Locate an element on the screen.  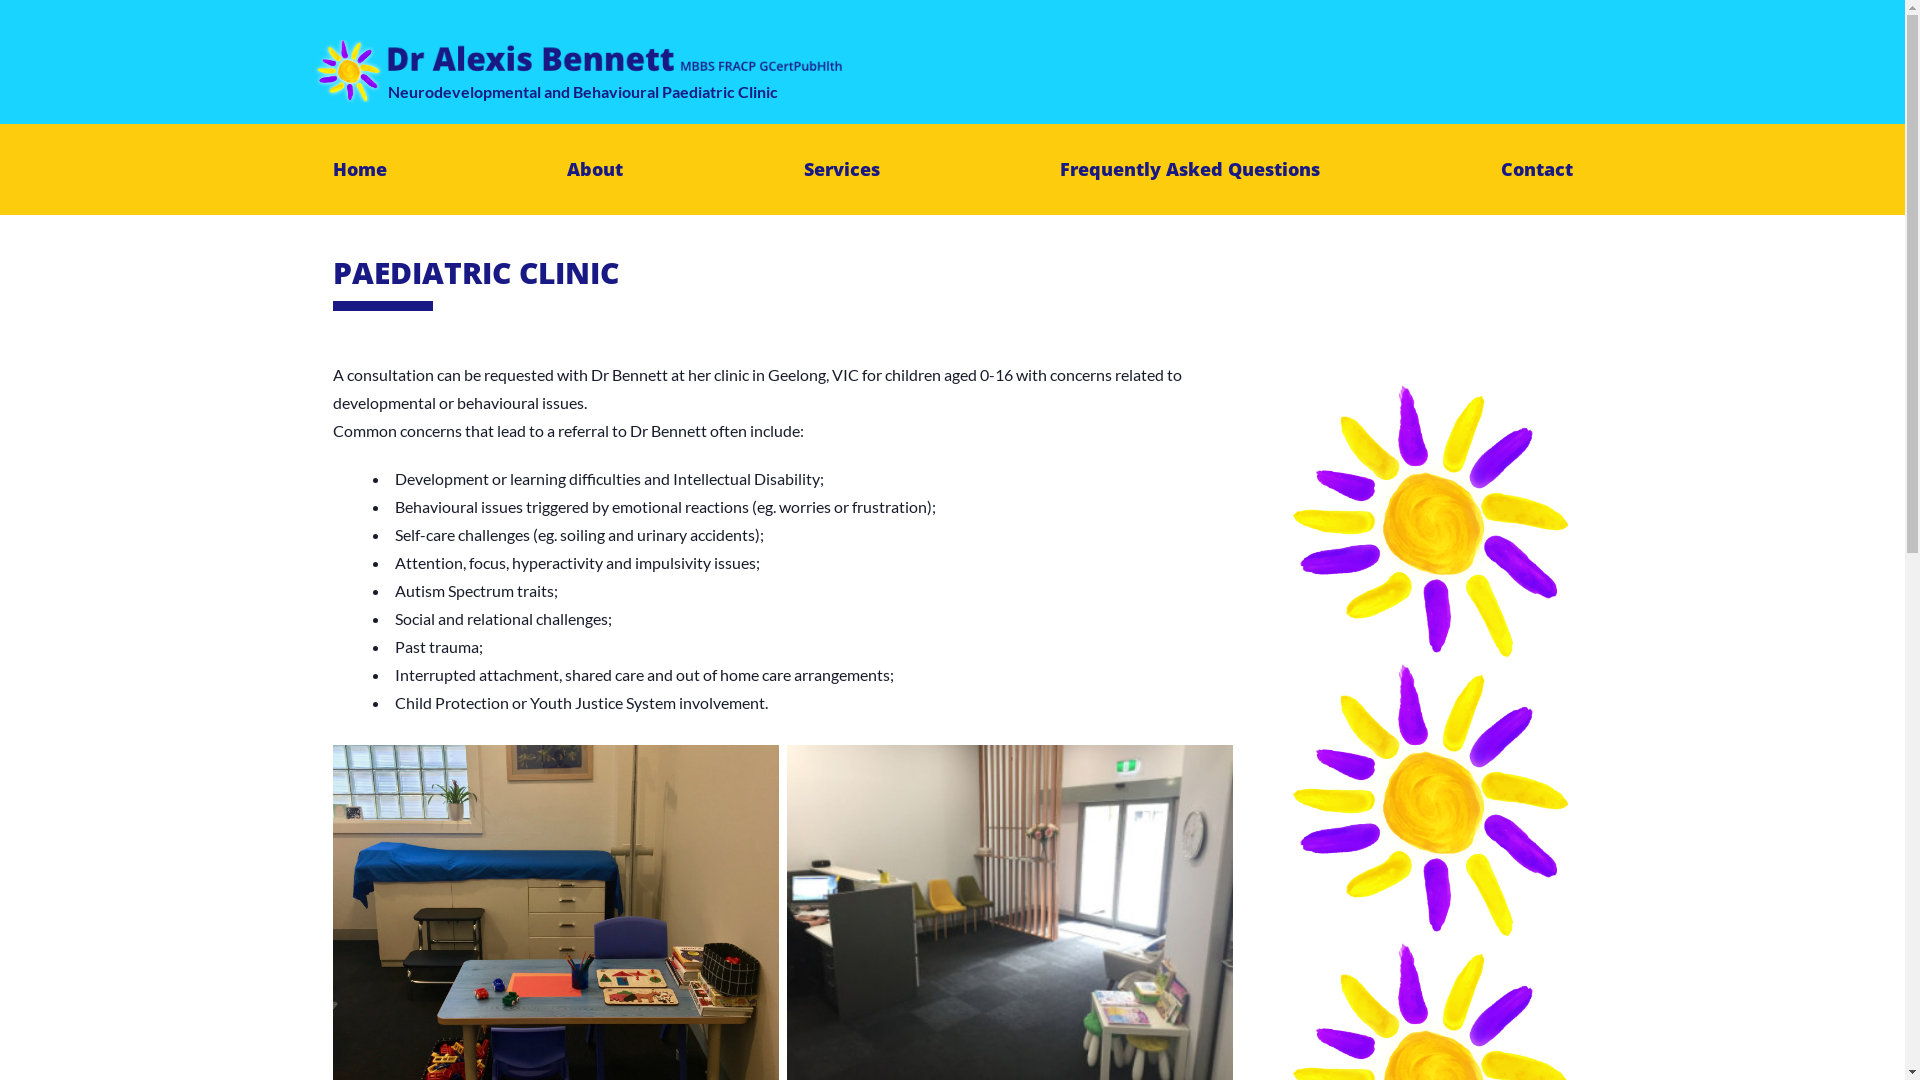
Skip to primary navigation is located at coordinates (0, 0).